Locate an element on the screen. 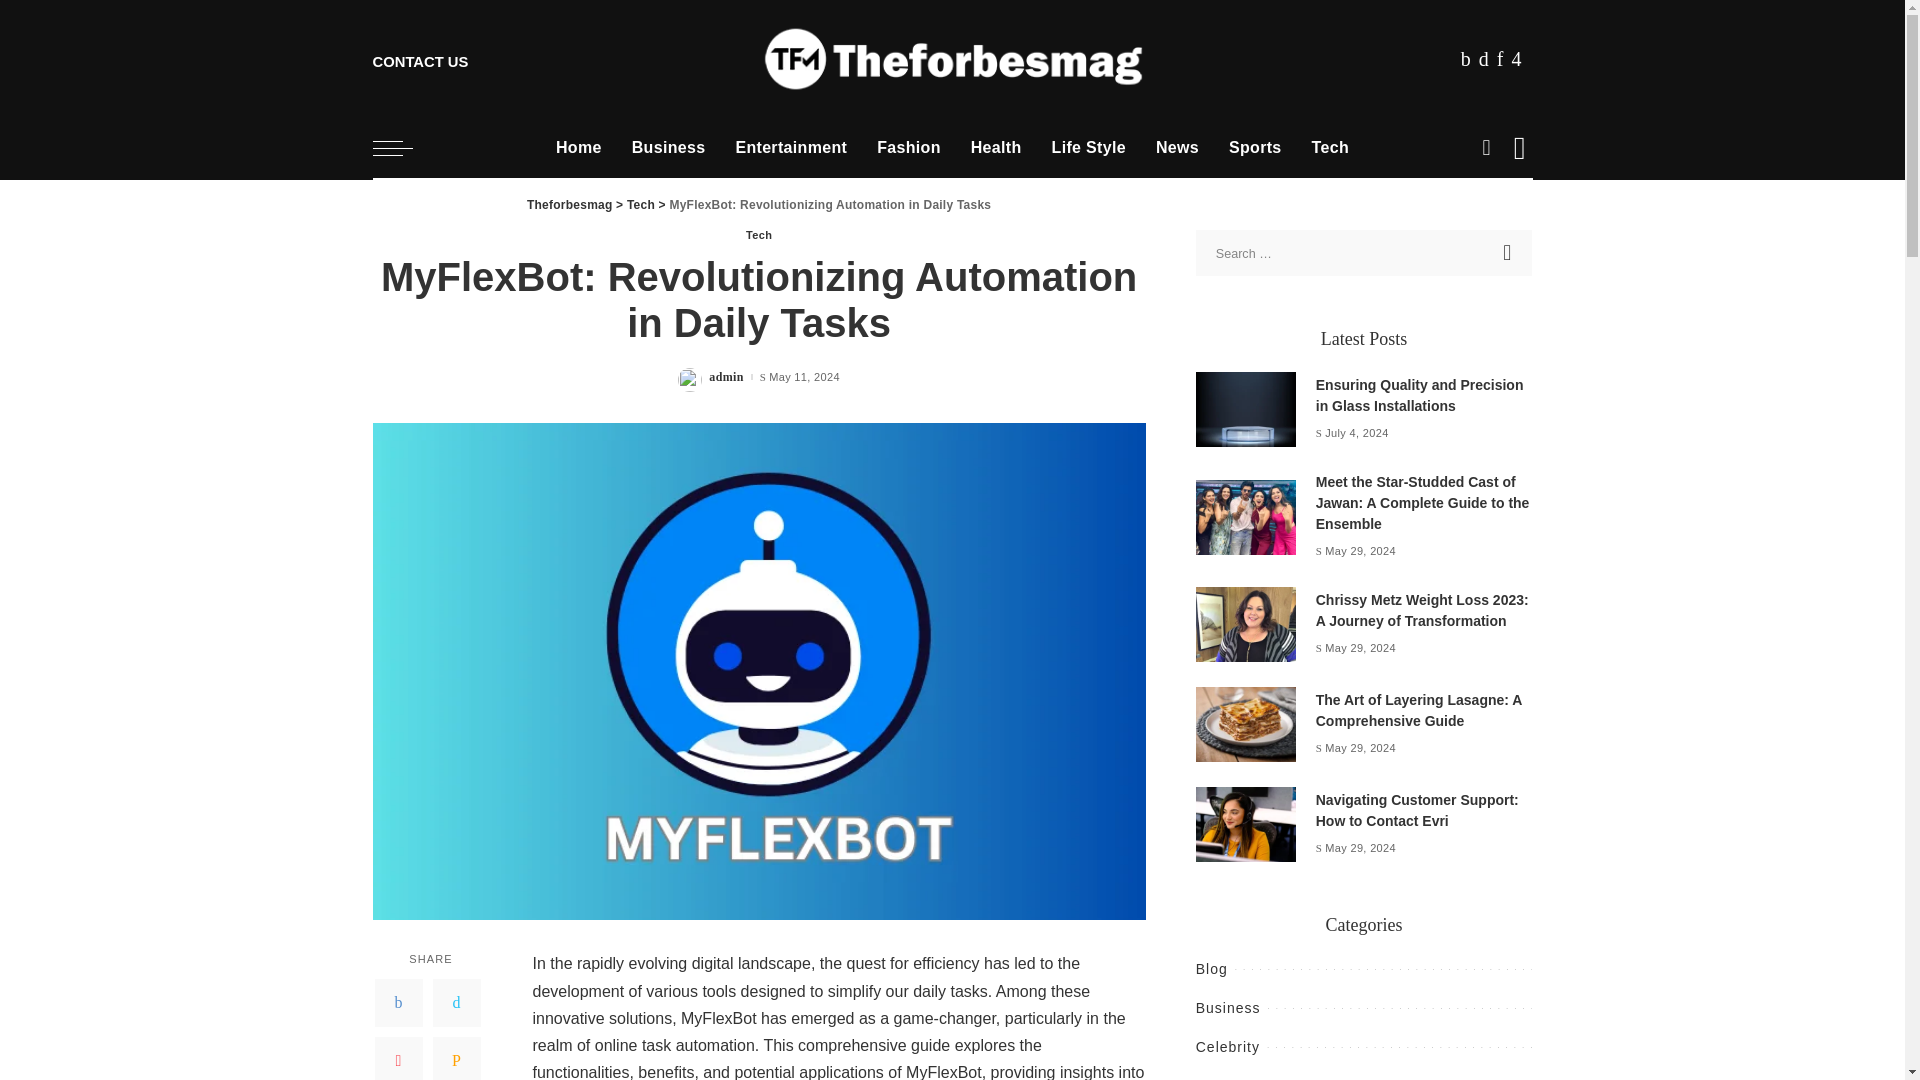 The image size is (1920, 1080). Entertainment is located at coordinates (791, 148).